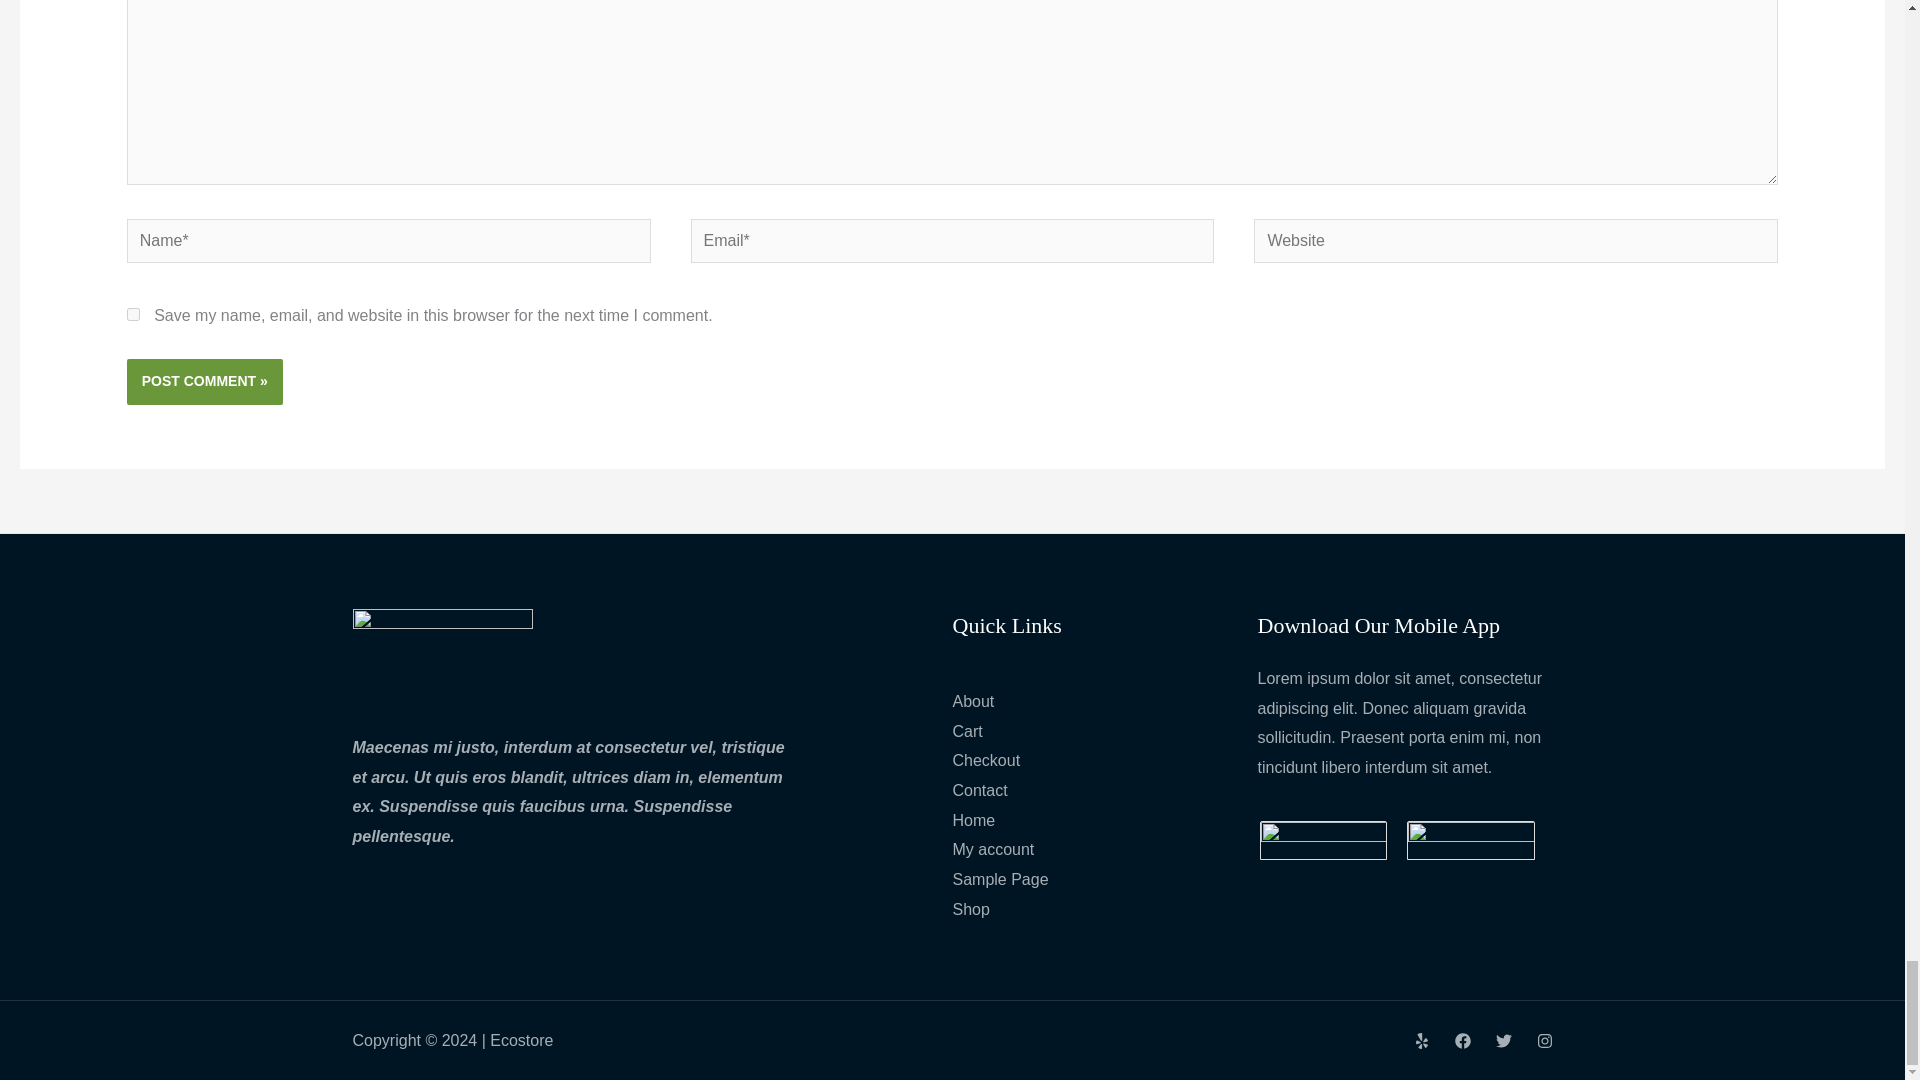 The width and height of the screenshot is (1920, 1080). I want to click on My account, so click(993, 849).